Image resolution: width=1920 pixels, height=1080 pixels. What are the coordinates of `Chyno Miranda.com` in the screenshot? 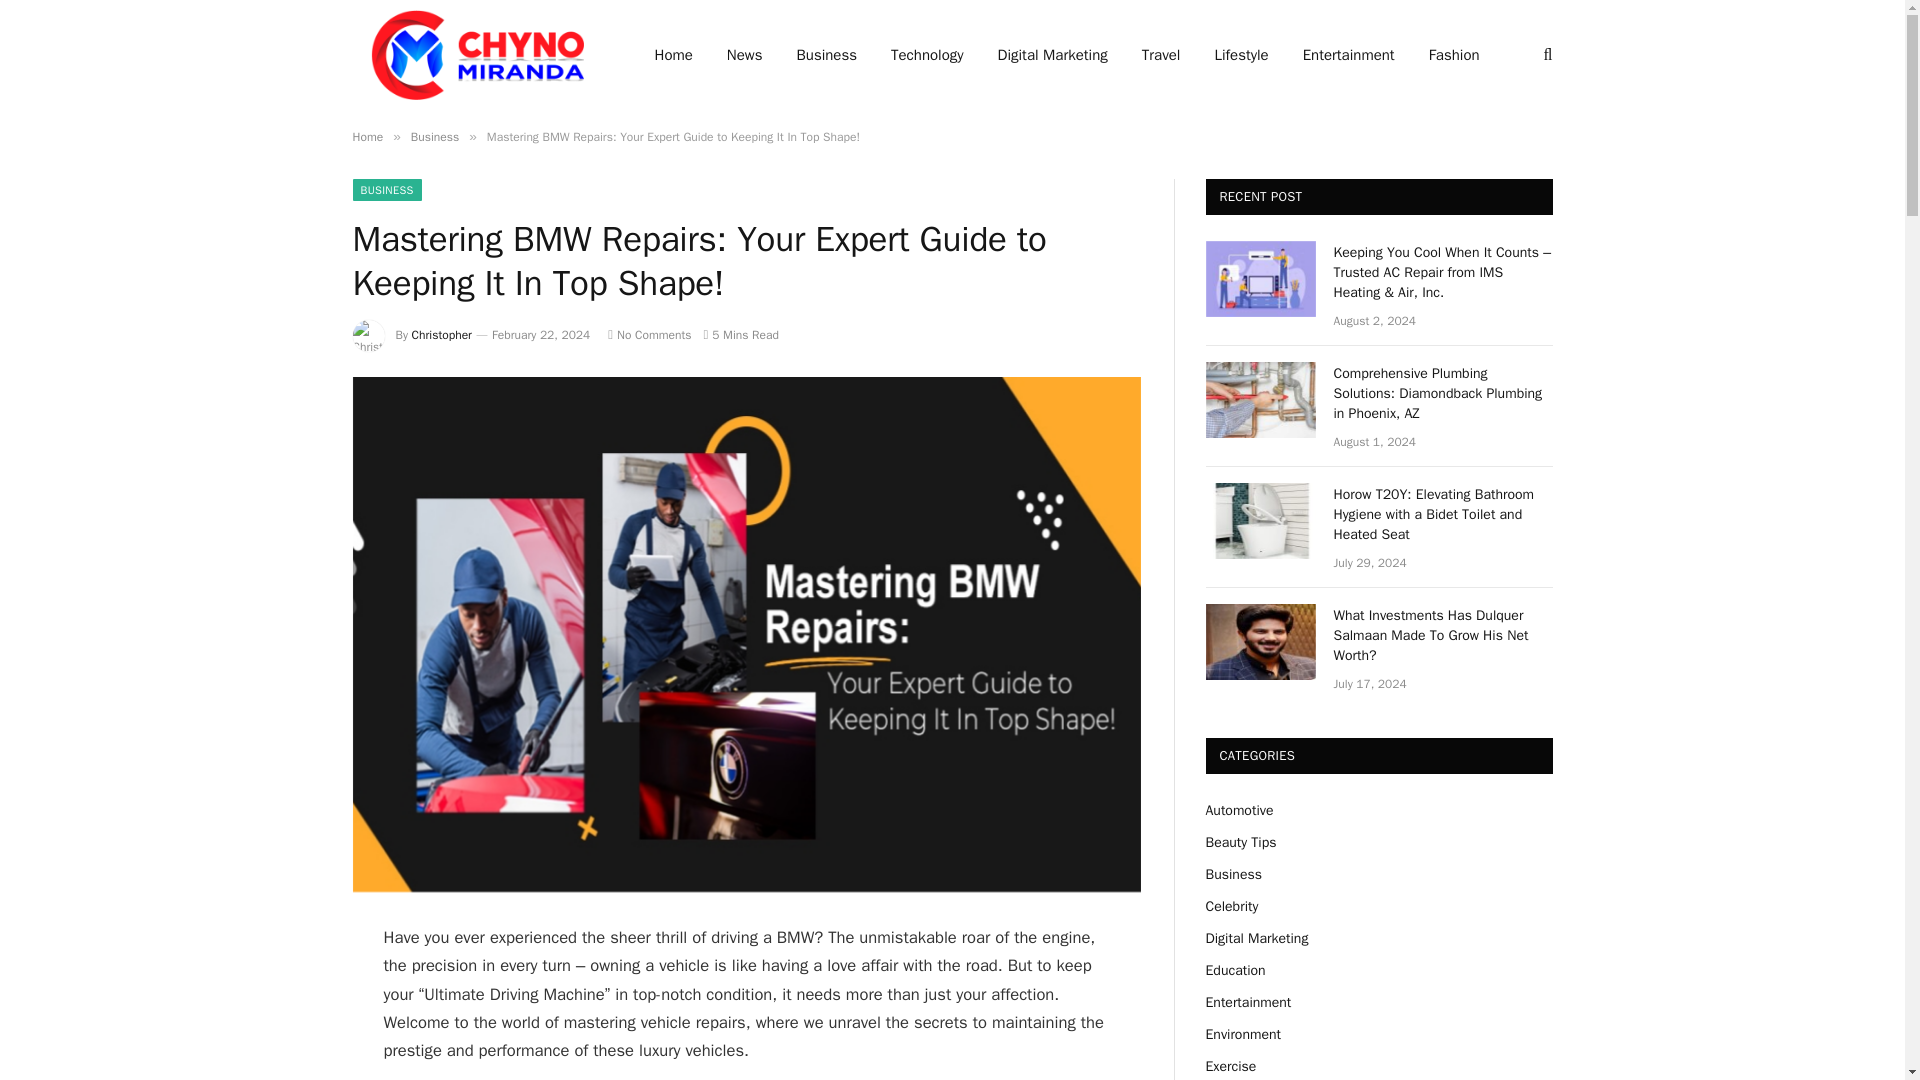 It's located at (476, 55).